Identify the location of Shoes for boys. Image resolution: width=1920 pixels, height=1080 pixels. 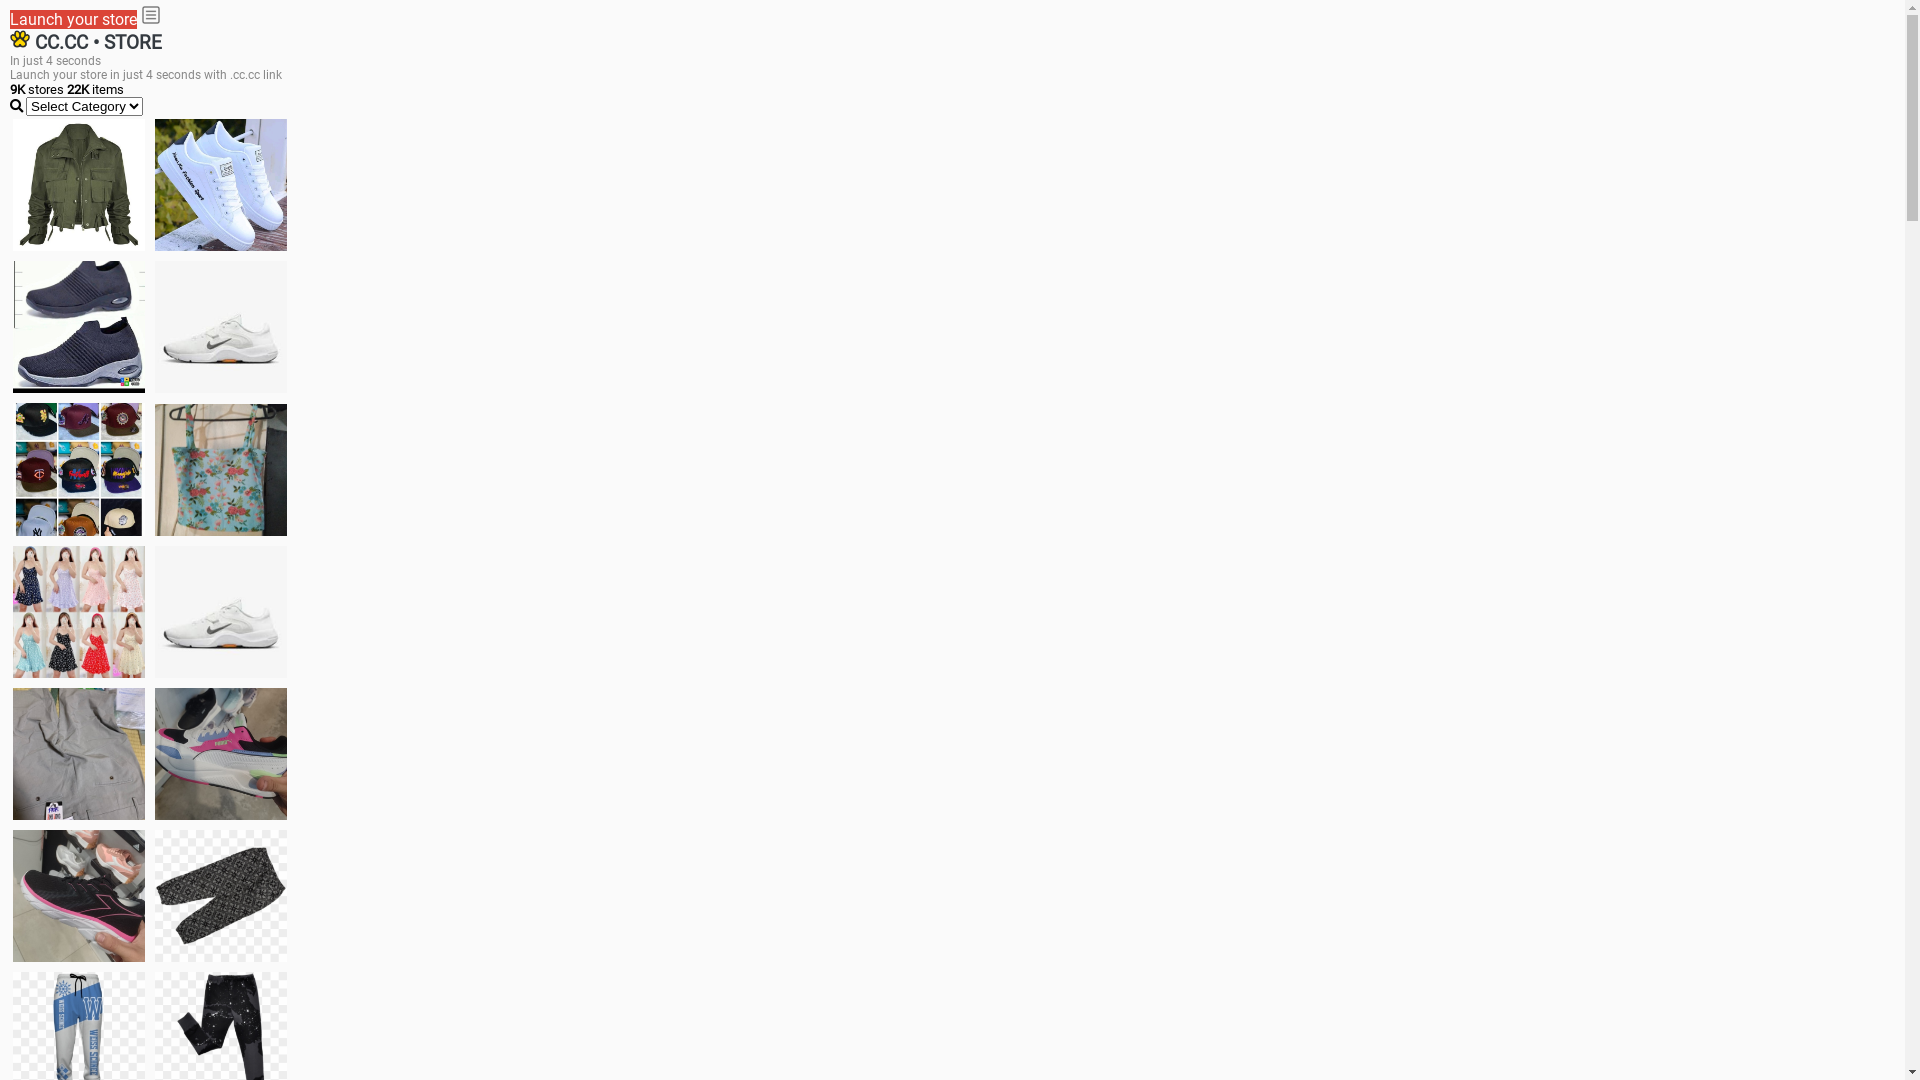
(221, 327).